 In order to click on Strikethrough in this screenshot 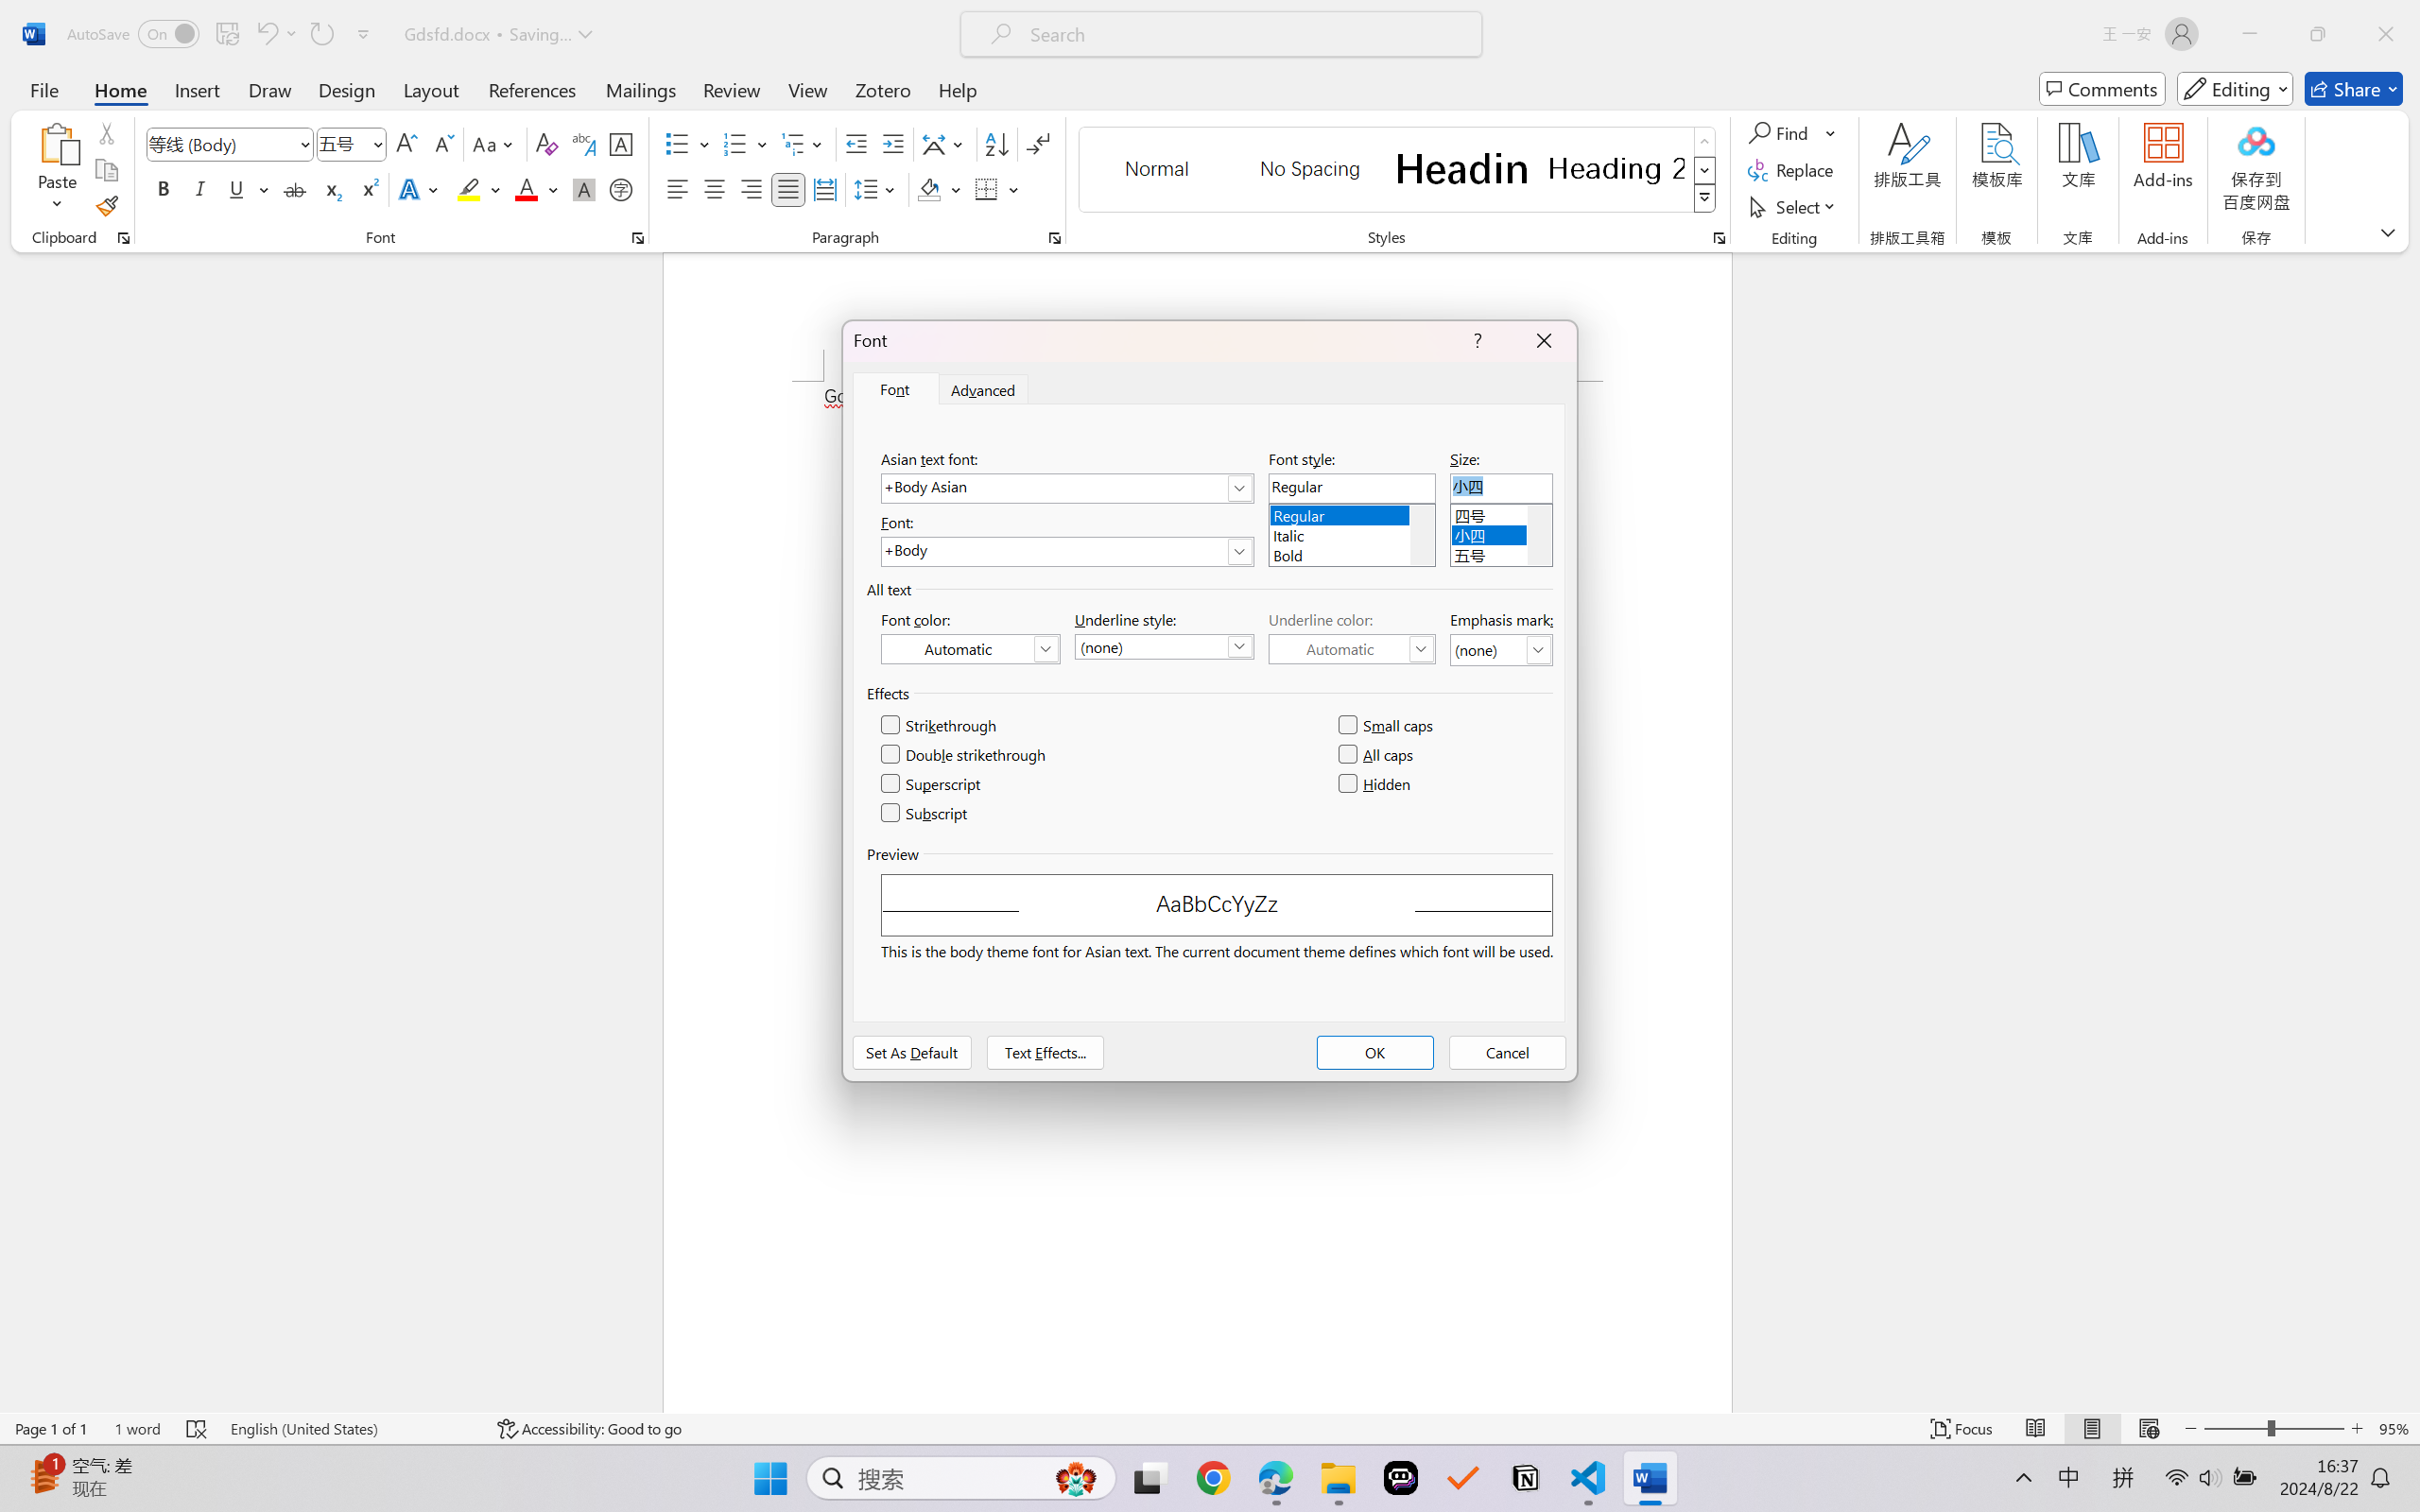, I will do `click(295, 189)`.